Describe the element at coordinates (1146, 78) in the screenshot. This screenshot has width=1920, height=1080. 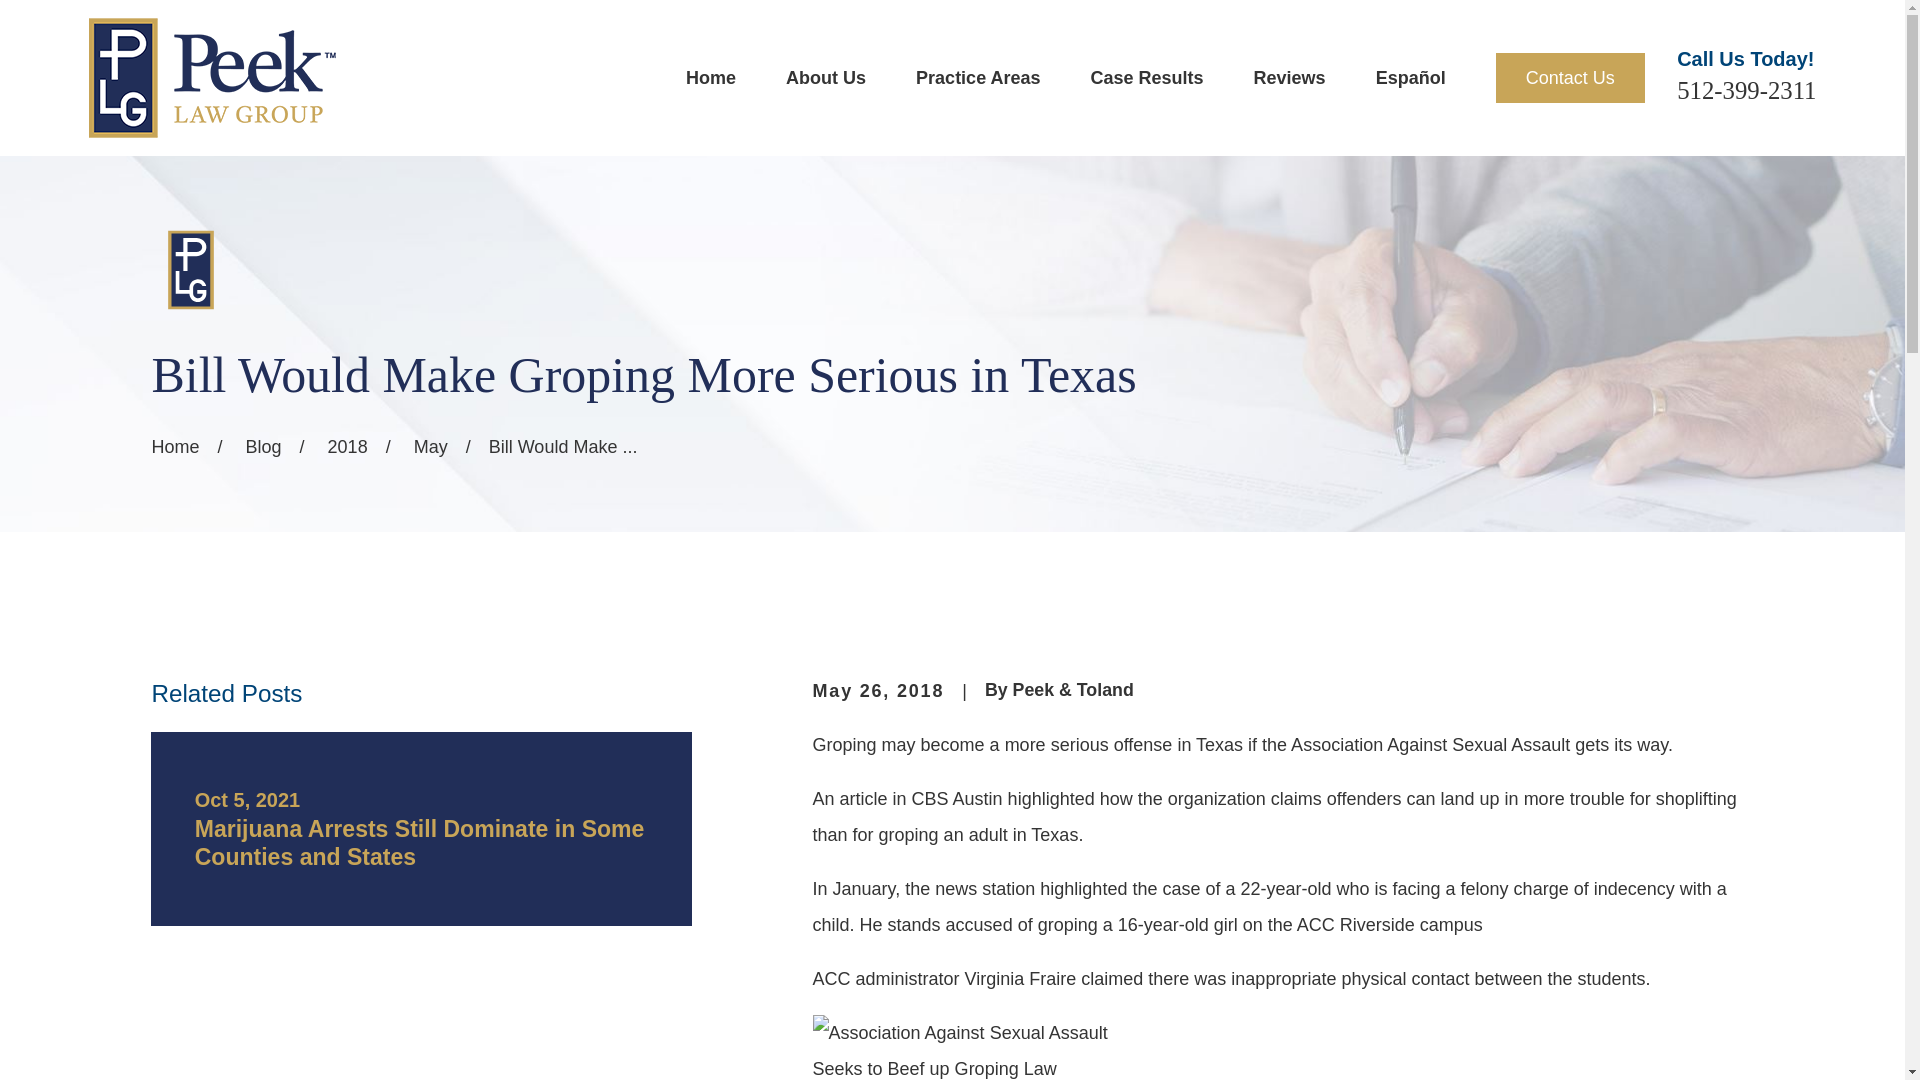
I see `Case Results` at that location.